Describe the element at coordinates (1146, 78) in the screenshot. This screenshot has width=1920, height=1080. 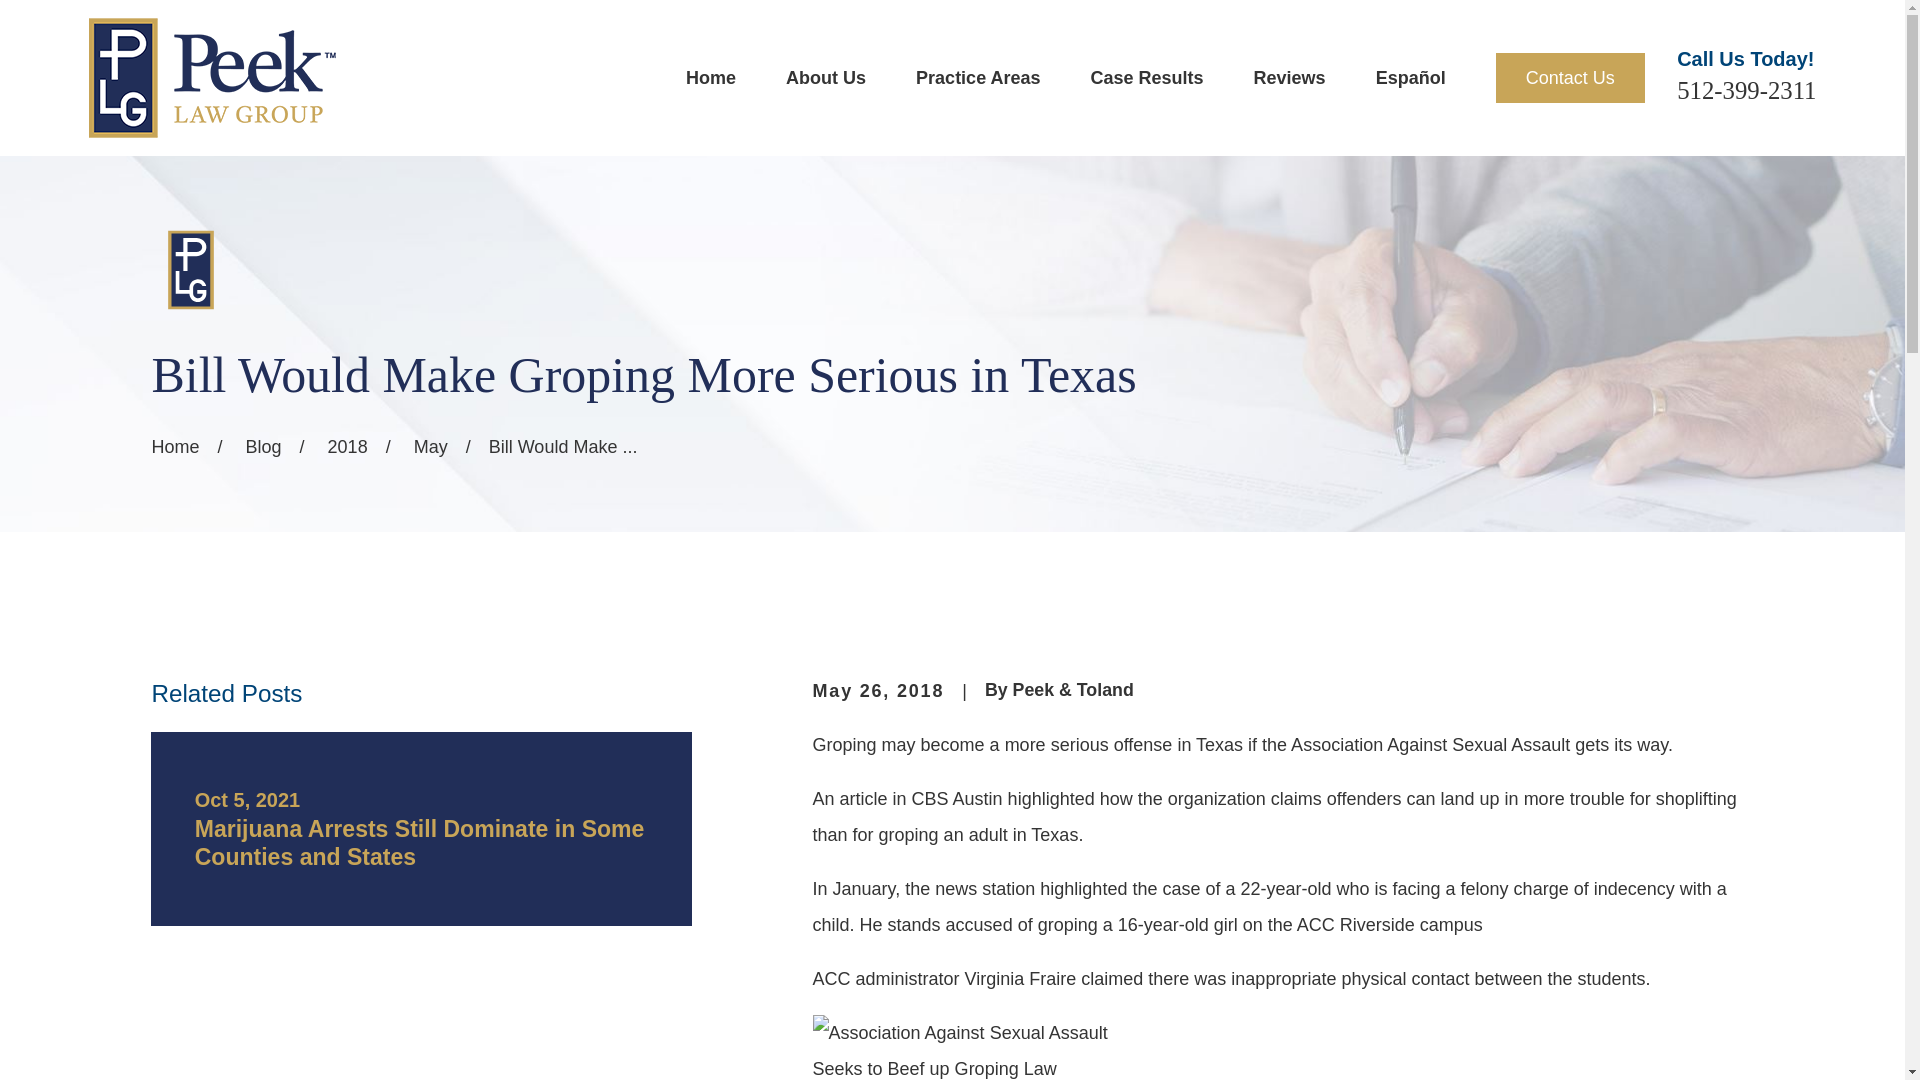
I see `Case Results` at that location.